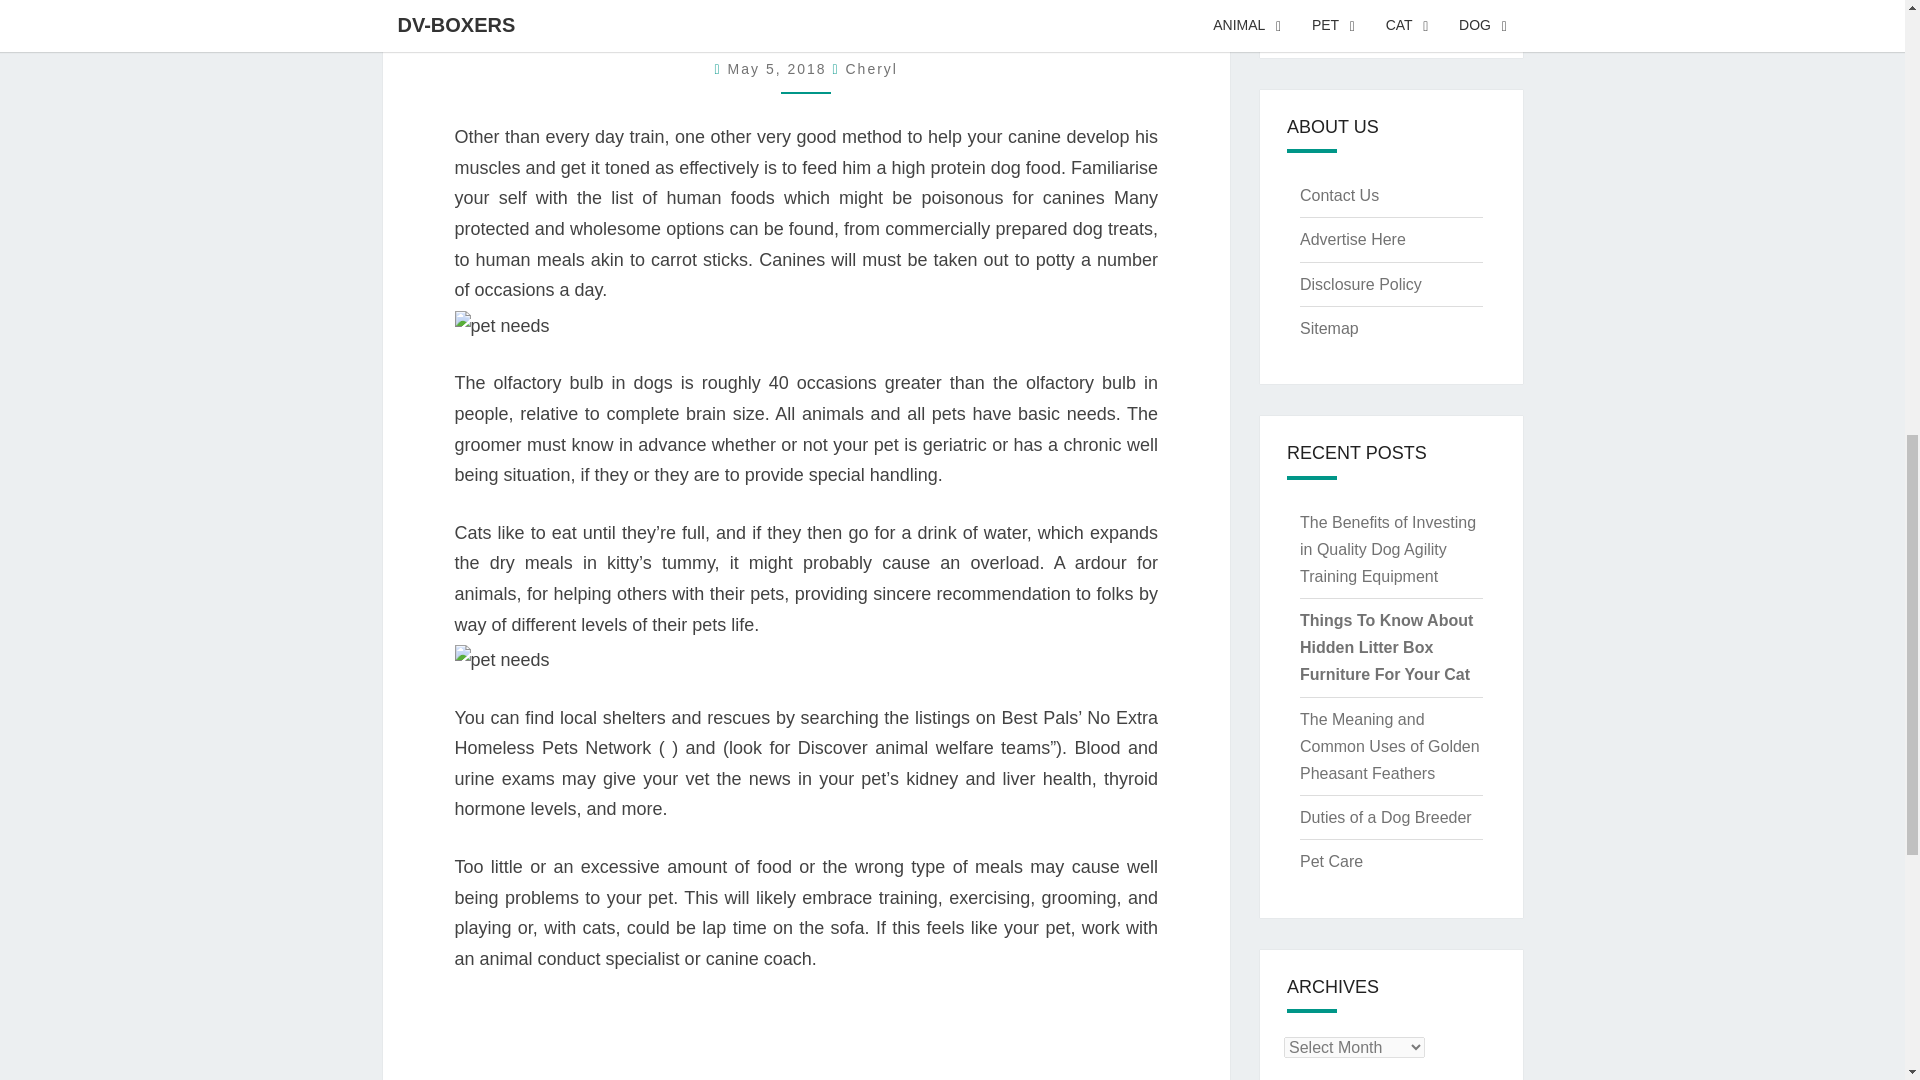  What do you see at coordinates (780, 68) in the screenshot?
I see `9:34 pm` at bounding box center [780, 68].